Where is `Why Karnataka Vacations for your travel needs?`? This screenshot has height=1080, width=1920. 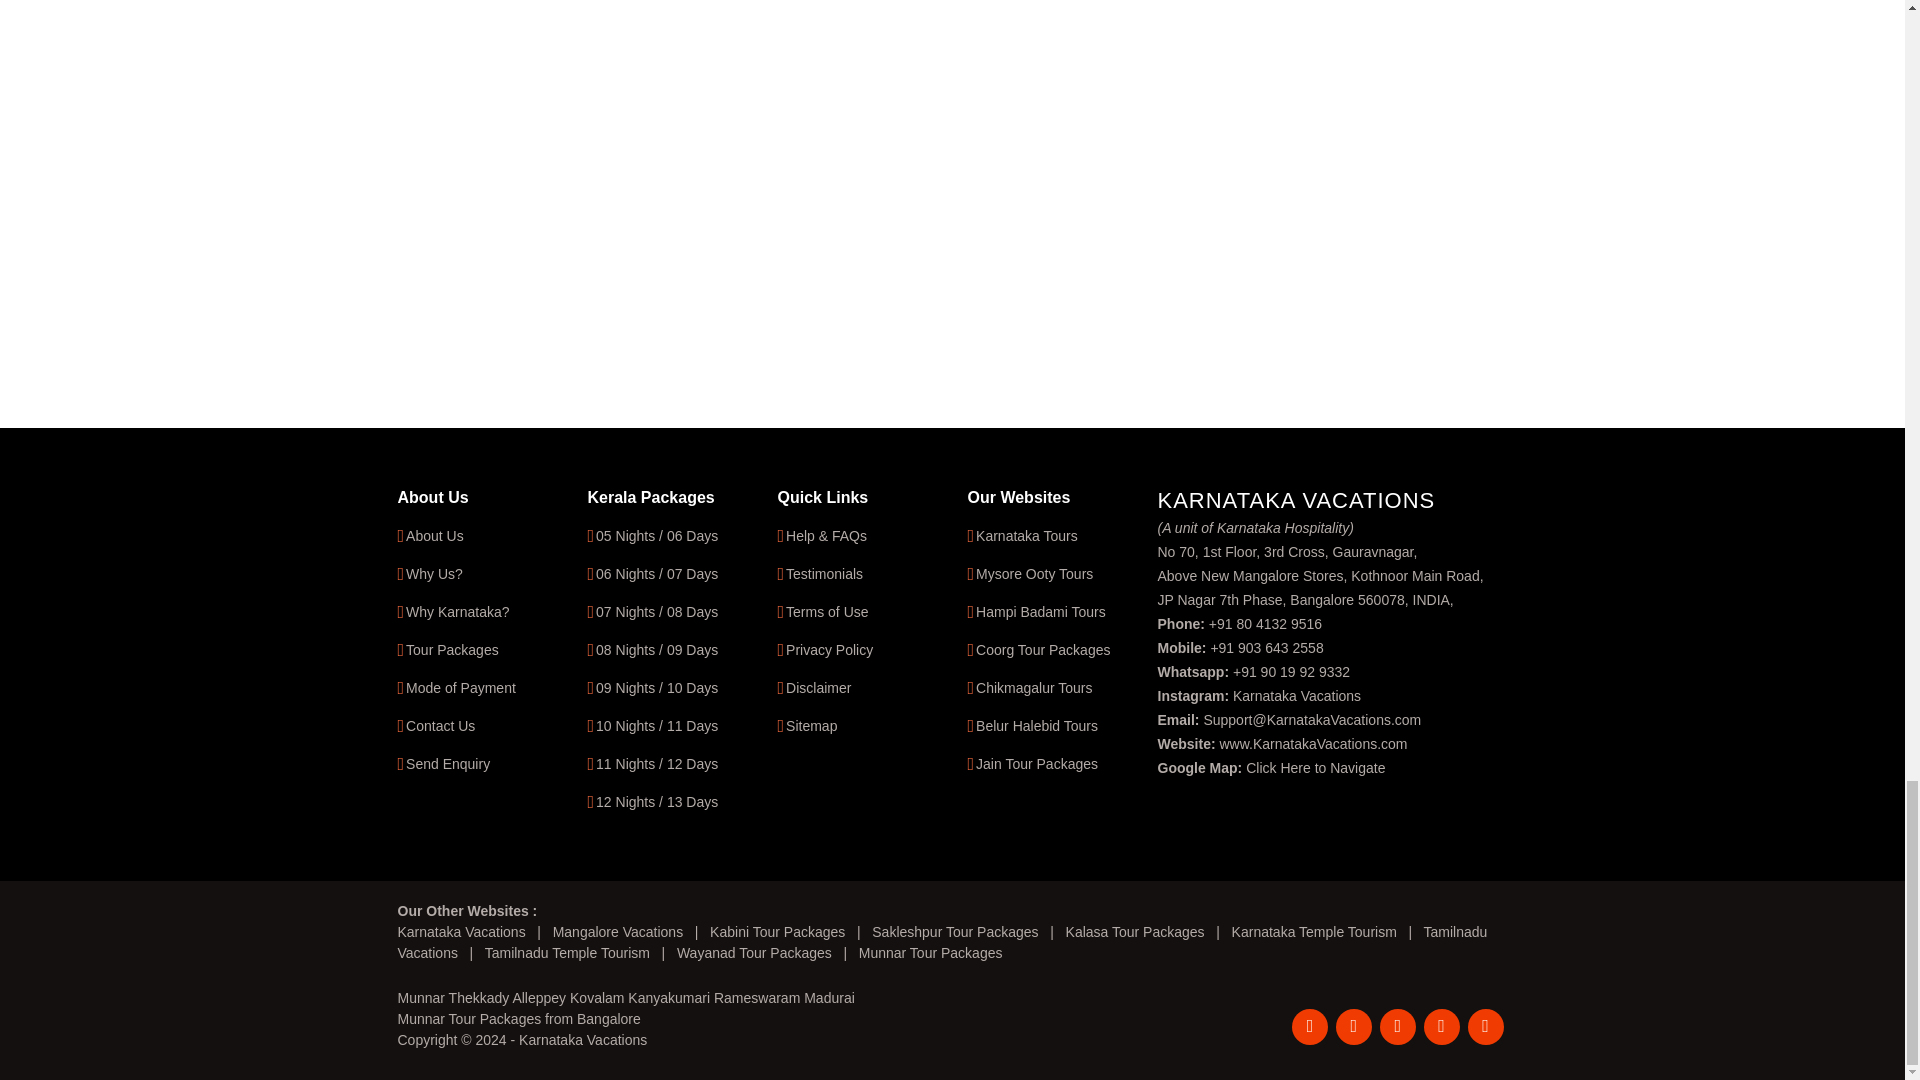 Why Karnataka Vacations for your travel needs? is located at coordinates (434, 574).